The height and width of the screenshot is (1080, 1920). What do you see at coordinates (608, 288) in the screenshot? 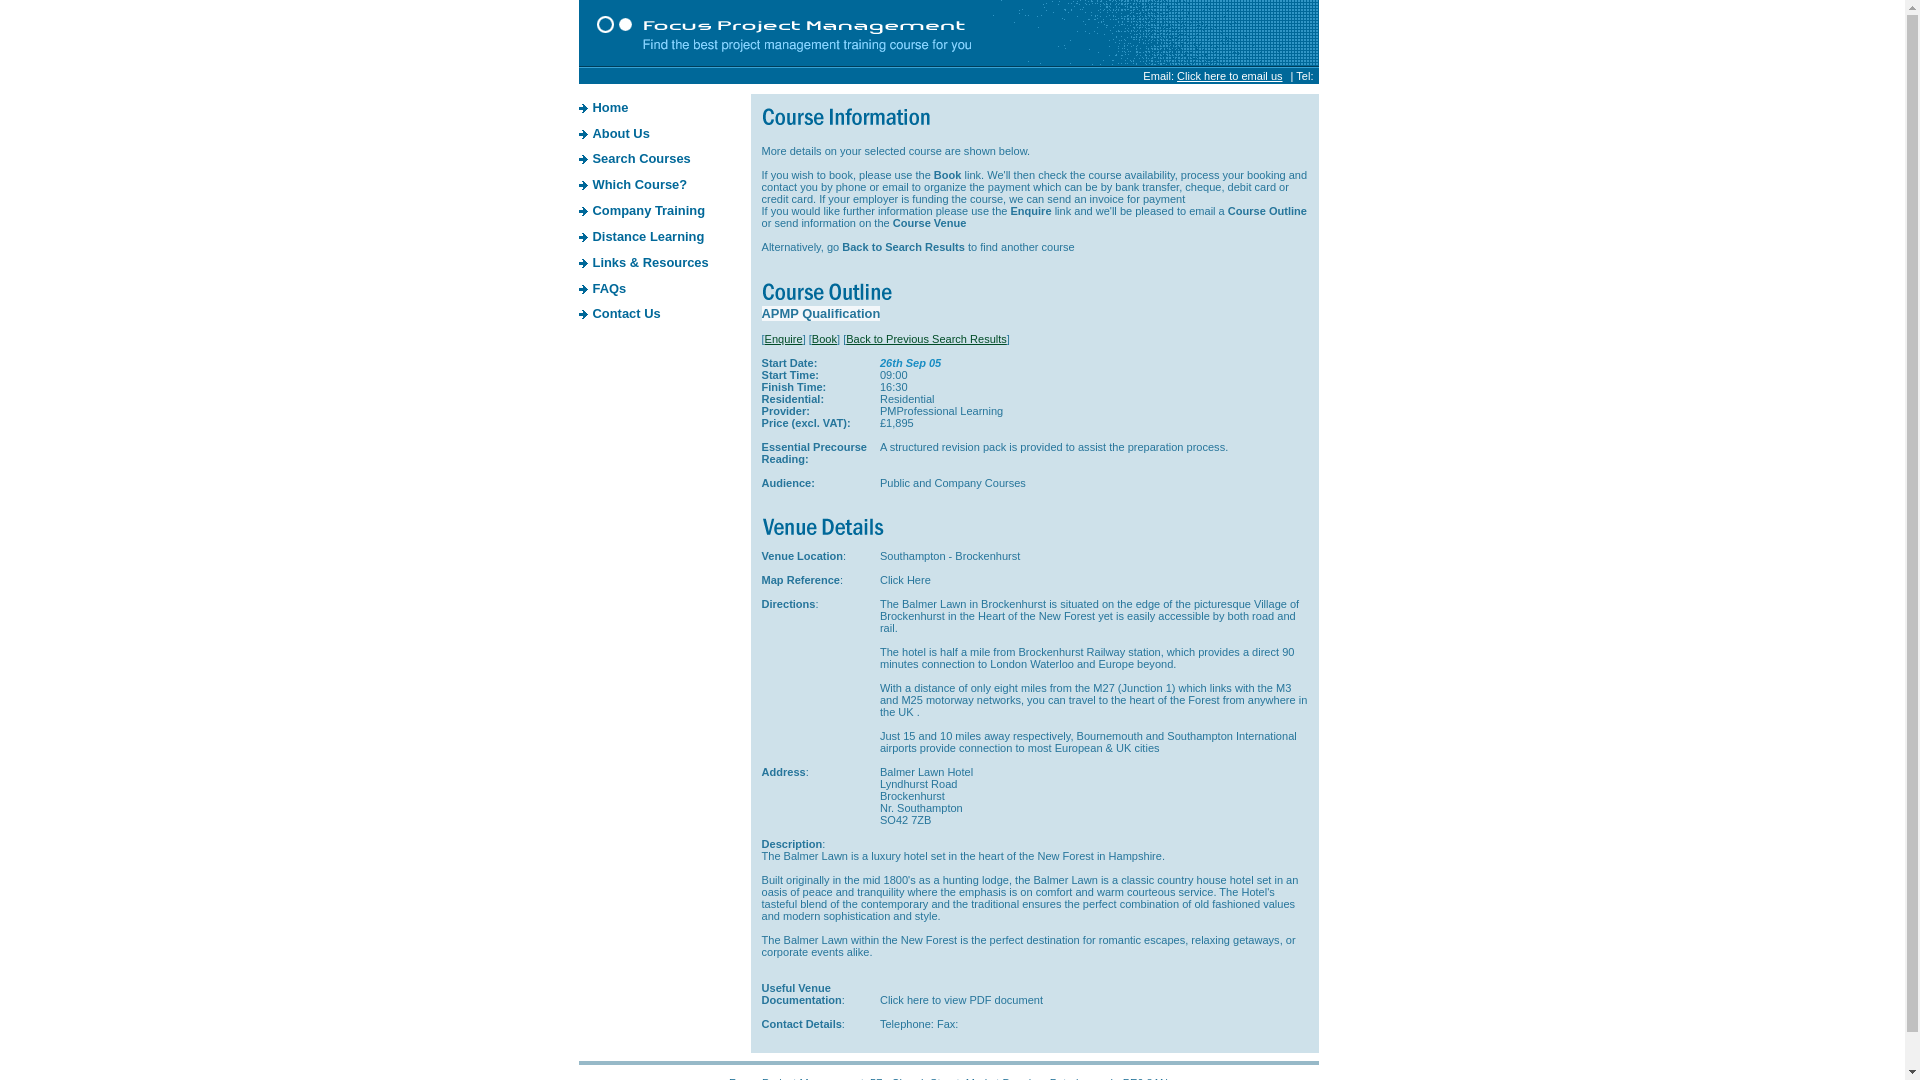
I see `FAQs` at bounding box center [608, 288].